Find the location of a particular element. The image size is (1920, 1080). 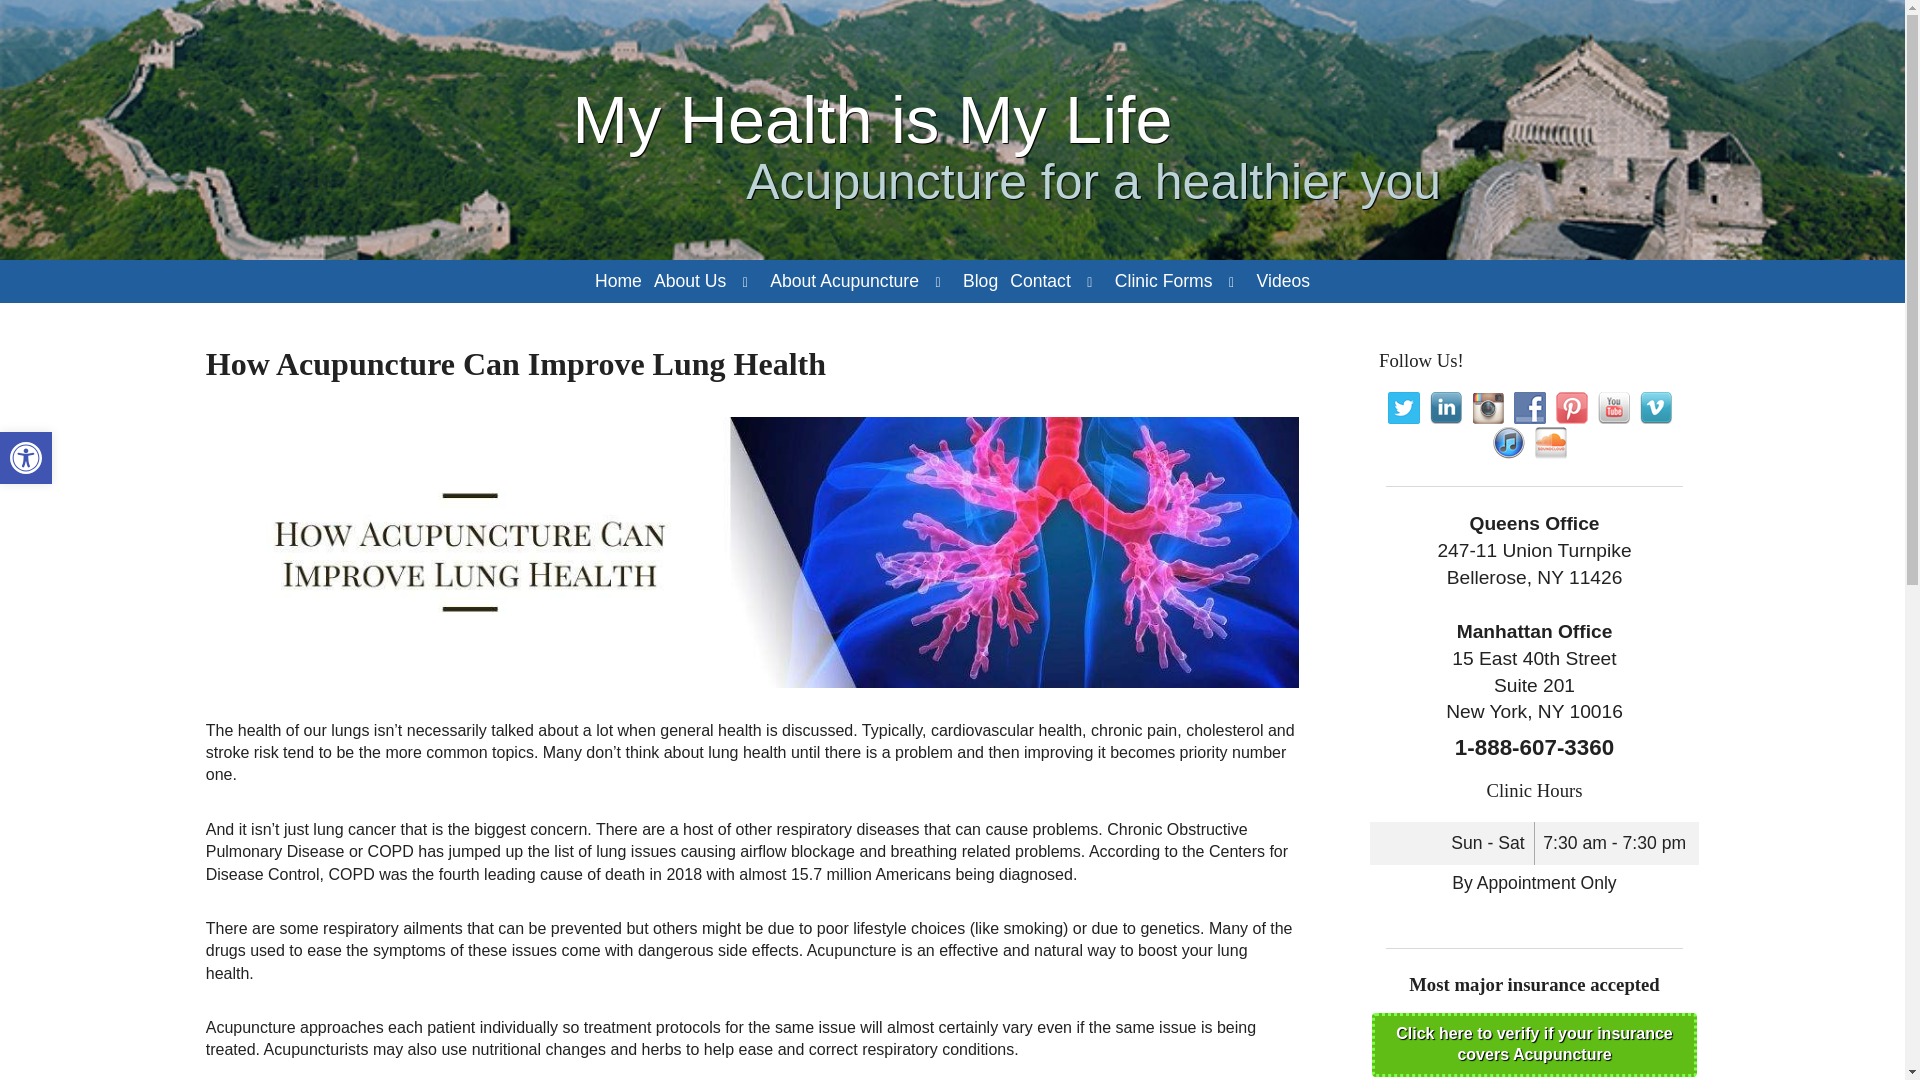

Follow Us on Vimeo is located at coordinates (1656, 408).